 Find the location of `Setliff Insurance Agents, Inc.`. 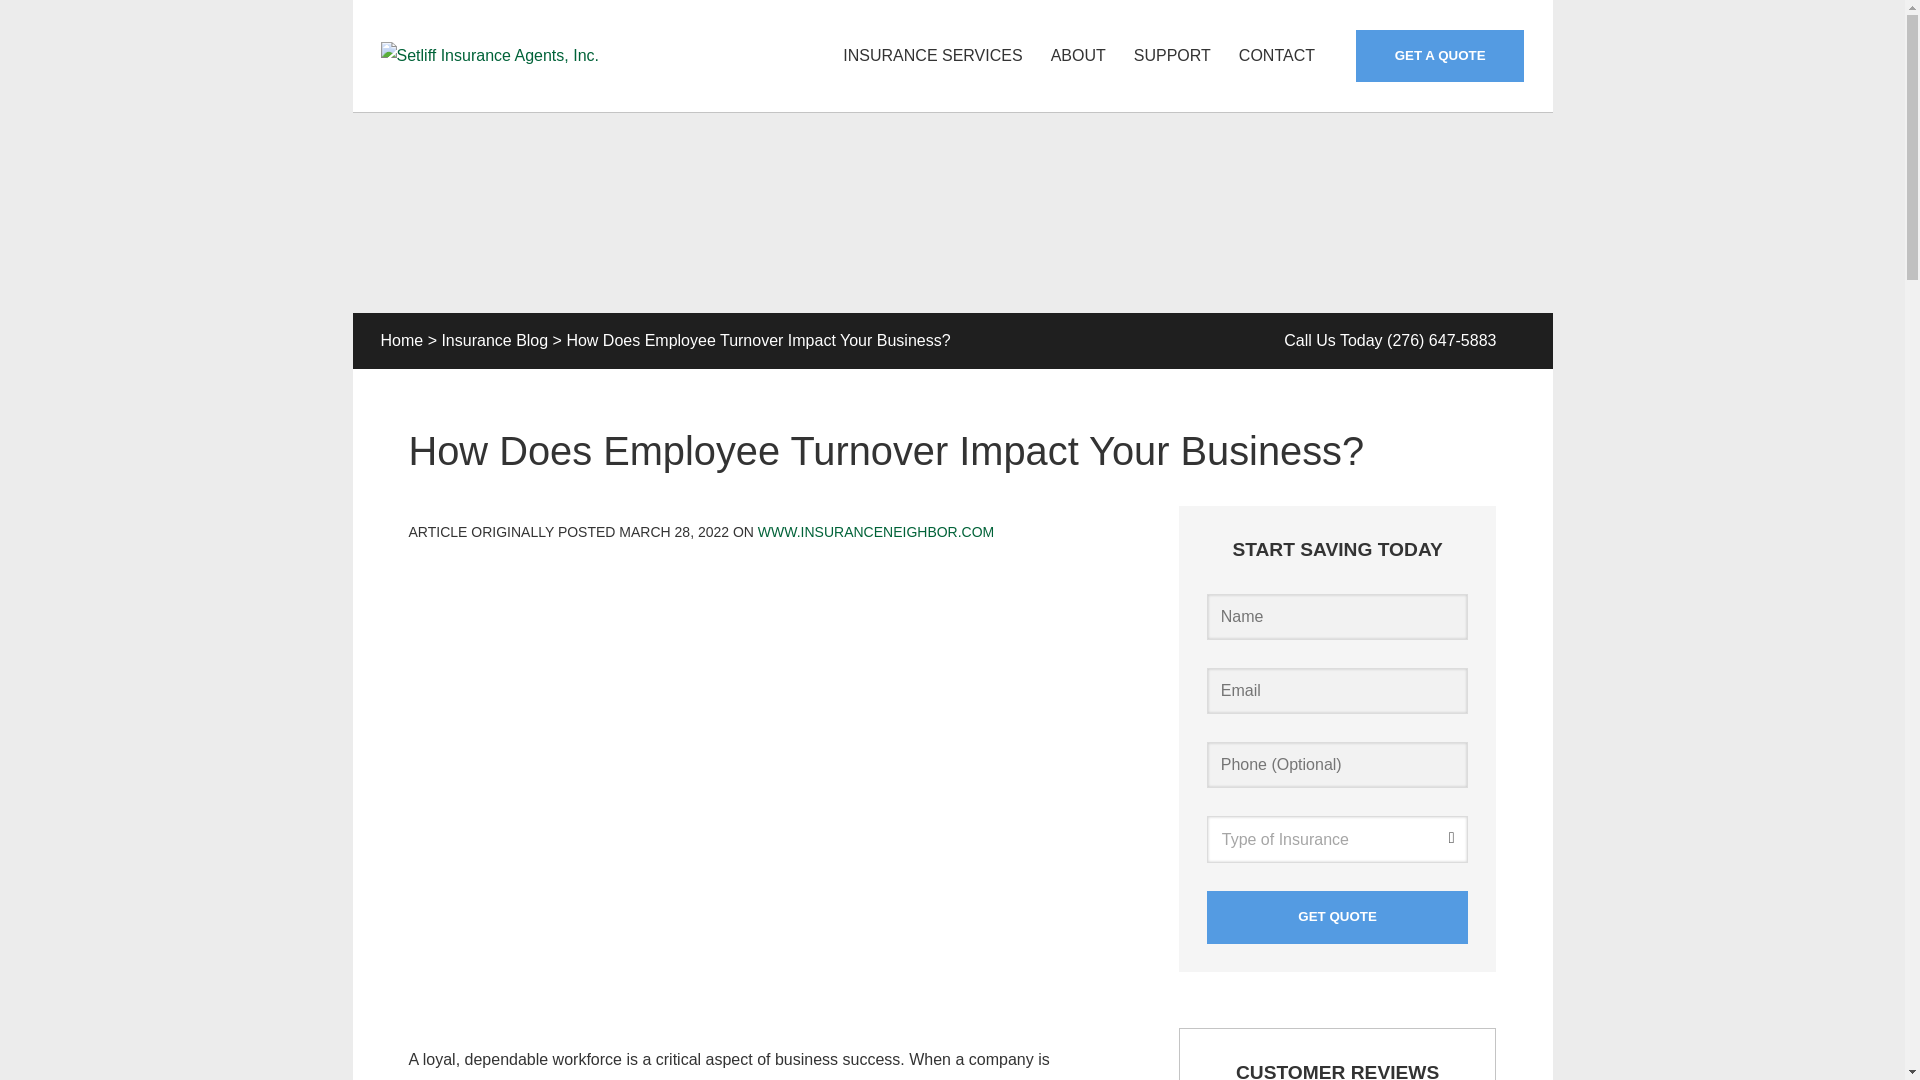

Setliff Insurance Agents, Inc. is located at coordinates (490, 56).